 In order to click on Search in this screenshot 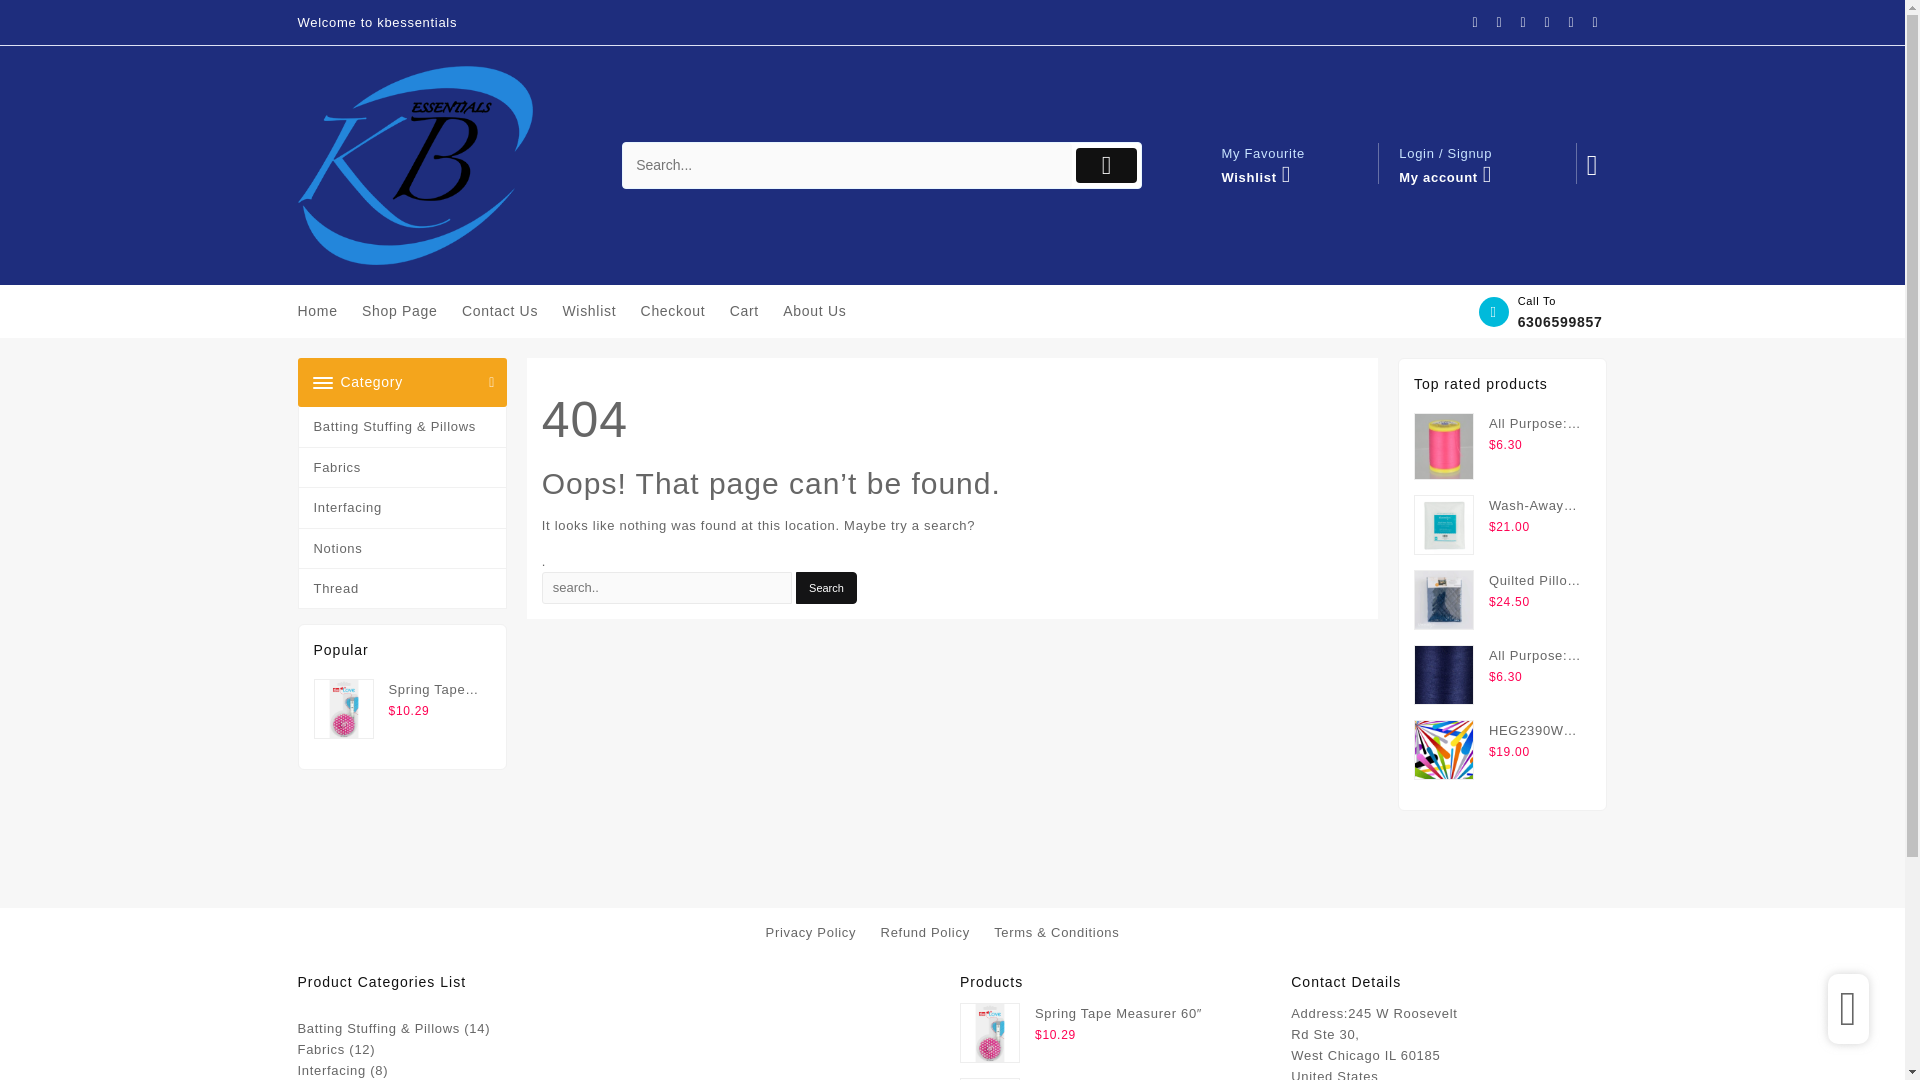, I will do `click(826, 588)`.